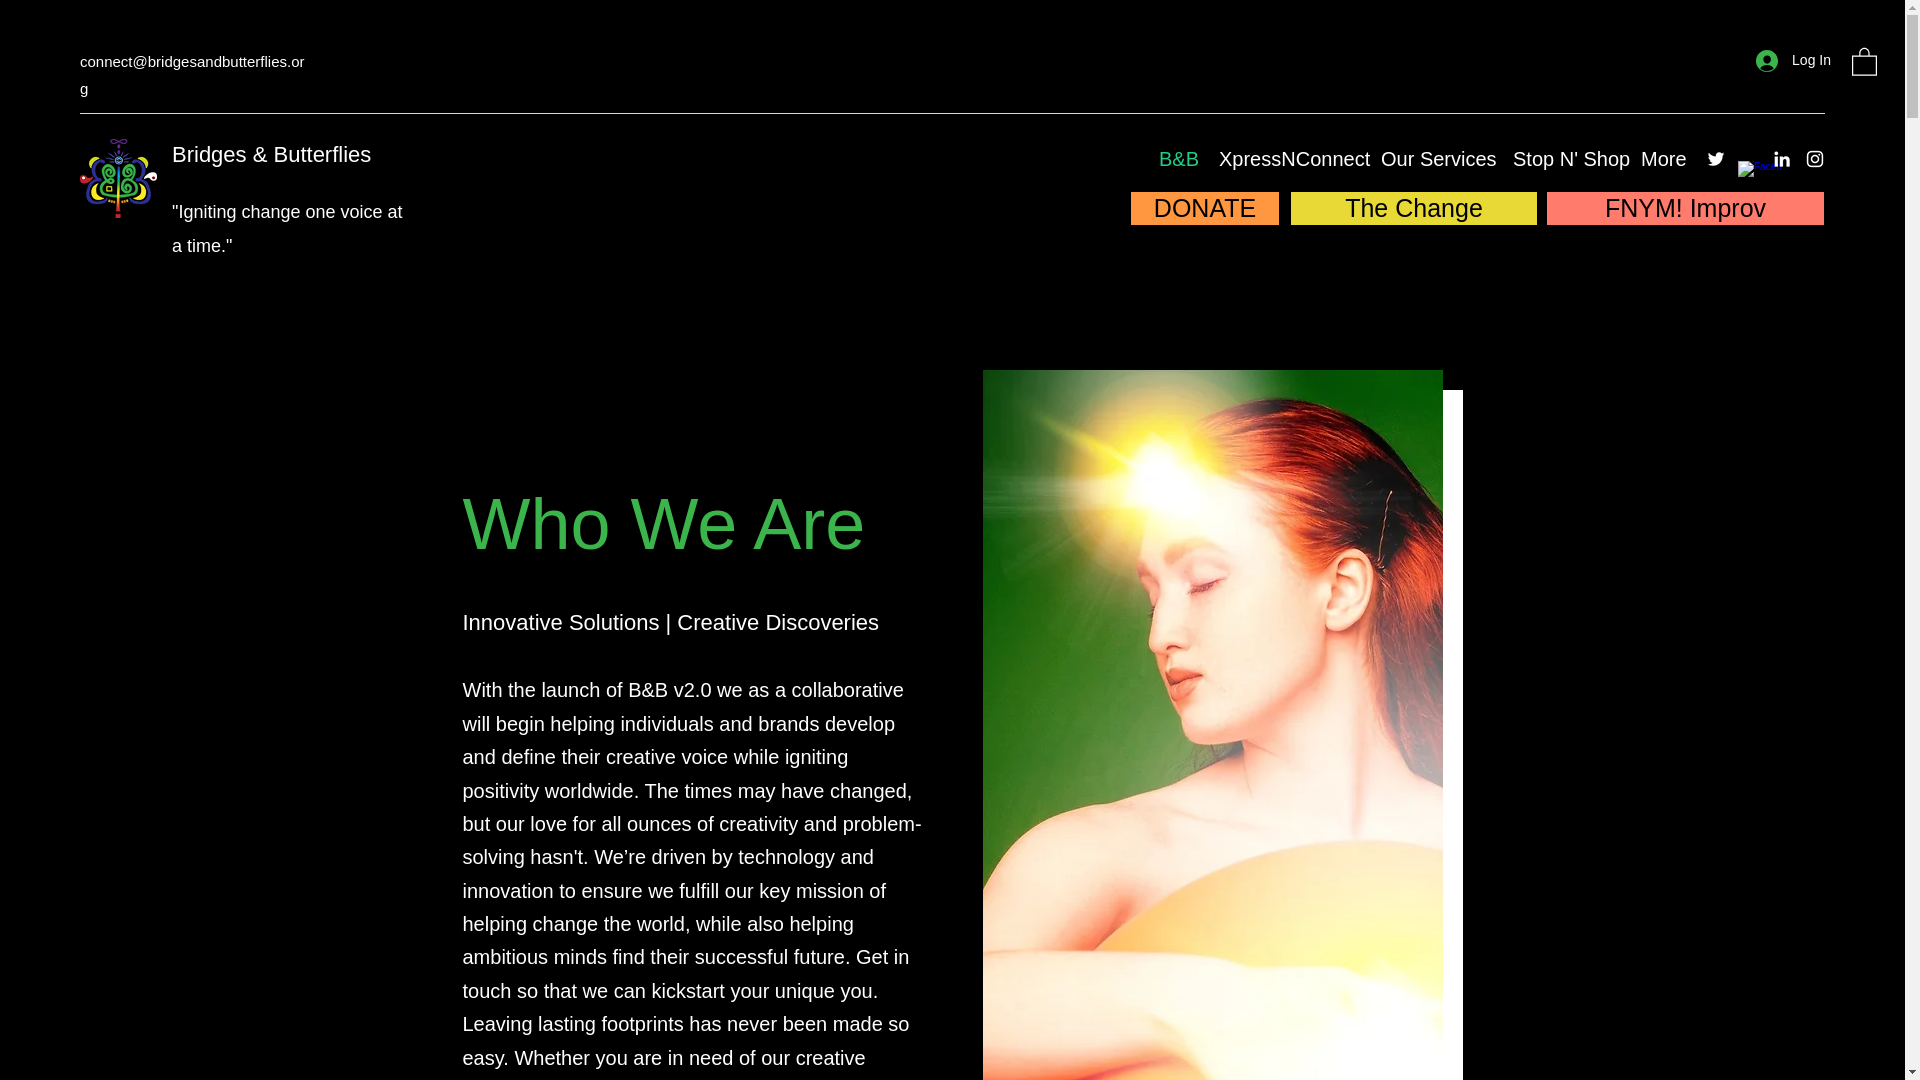 The width and height of the screenshot is (1920, 1080). I want to click on The Change, so click(1414, 208).